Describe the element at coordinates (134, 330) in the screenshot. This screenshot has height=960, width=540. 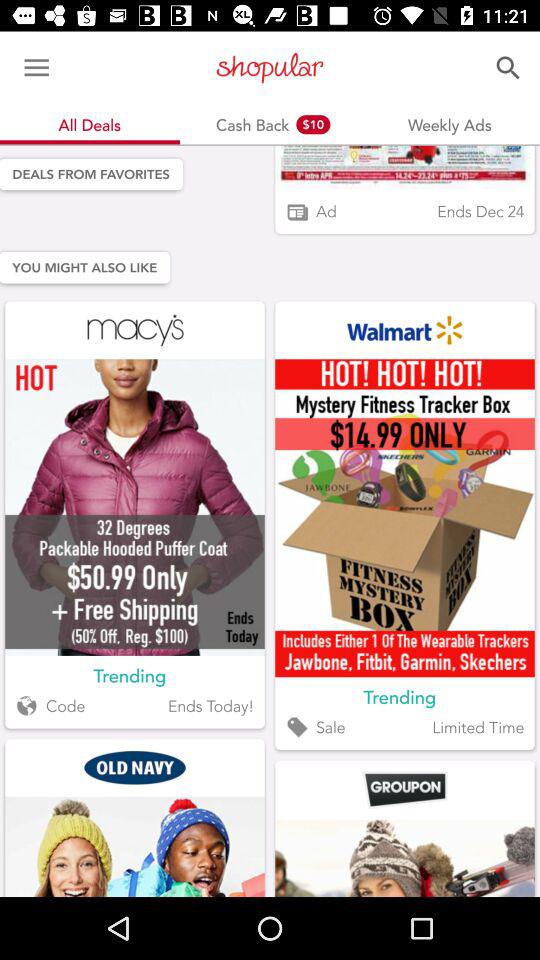
I see `go to macys` at that location.